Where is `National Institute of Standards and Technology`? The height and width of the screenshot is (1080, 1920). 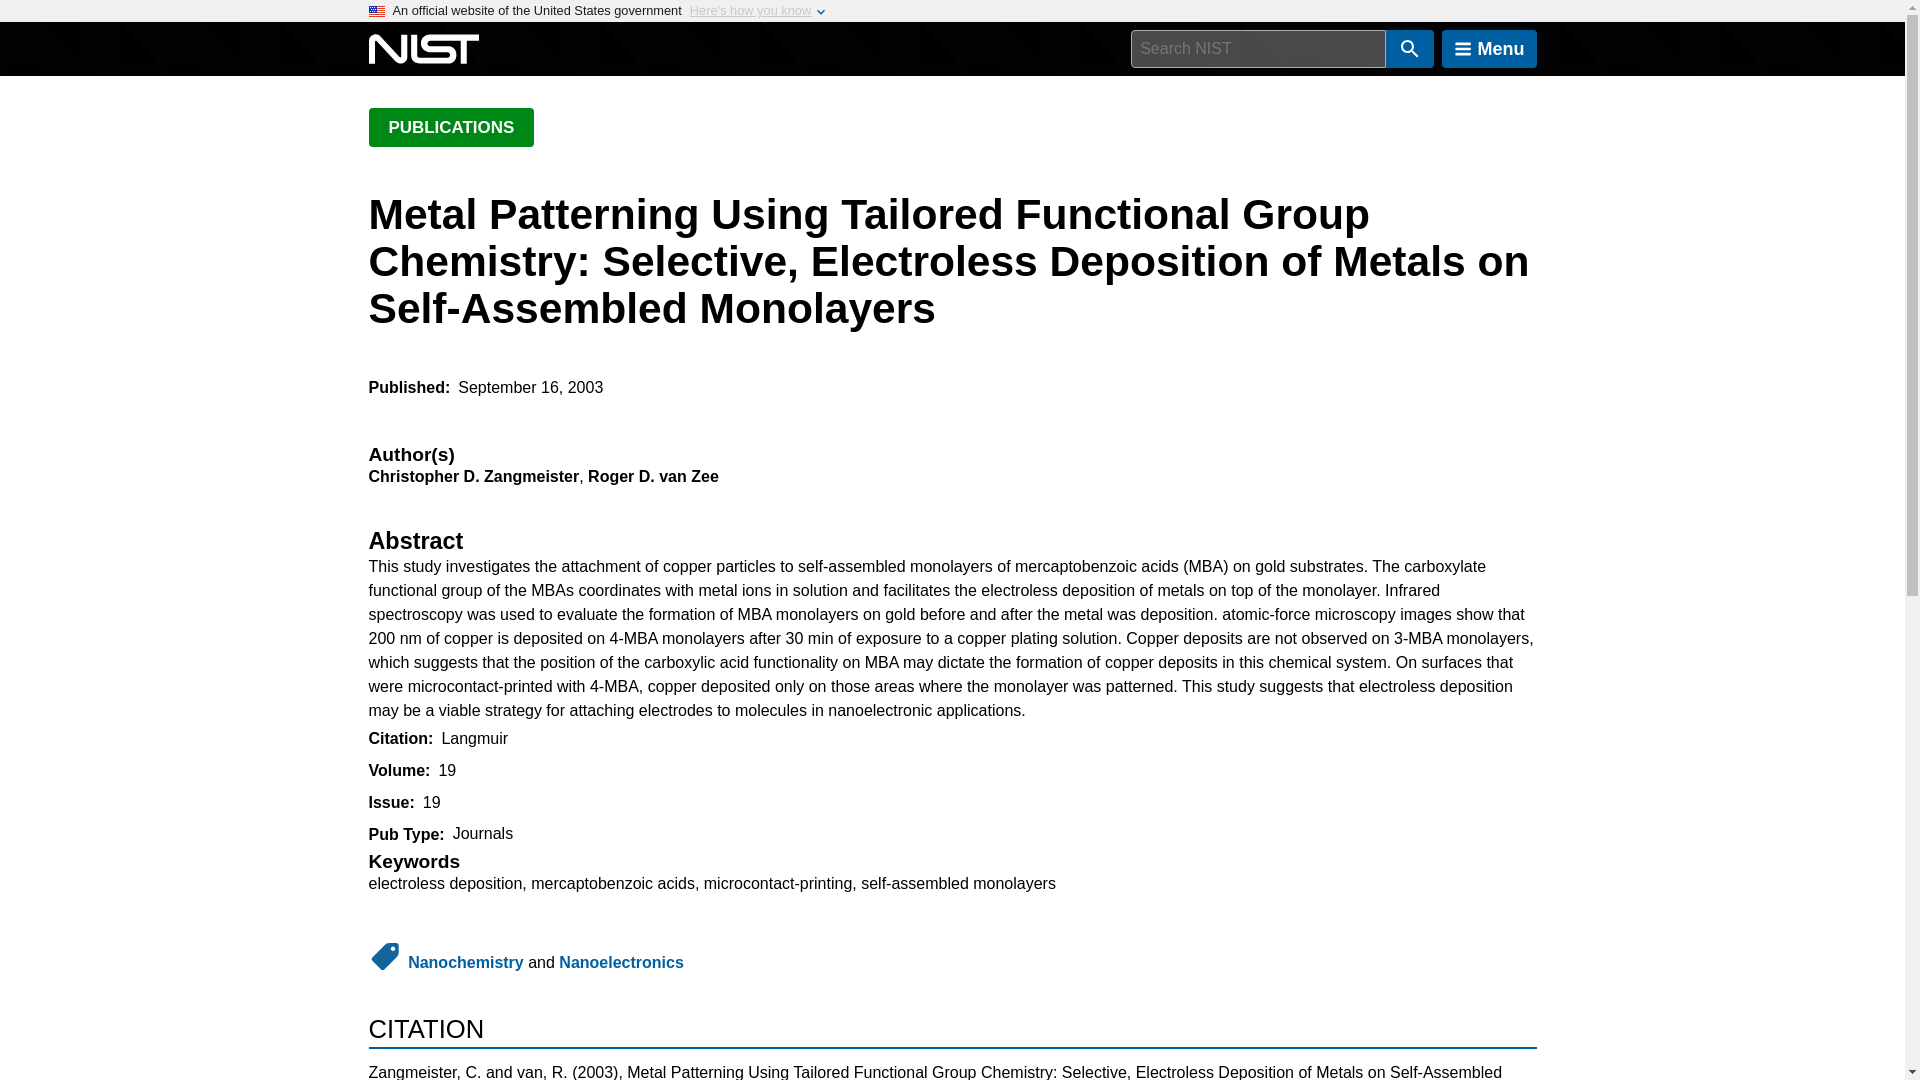 National Institute of Standards and Technology is located at coordinates (423, 49).